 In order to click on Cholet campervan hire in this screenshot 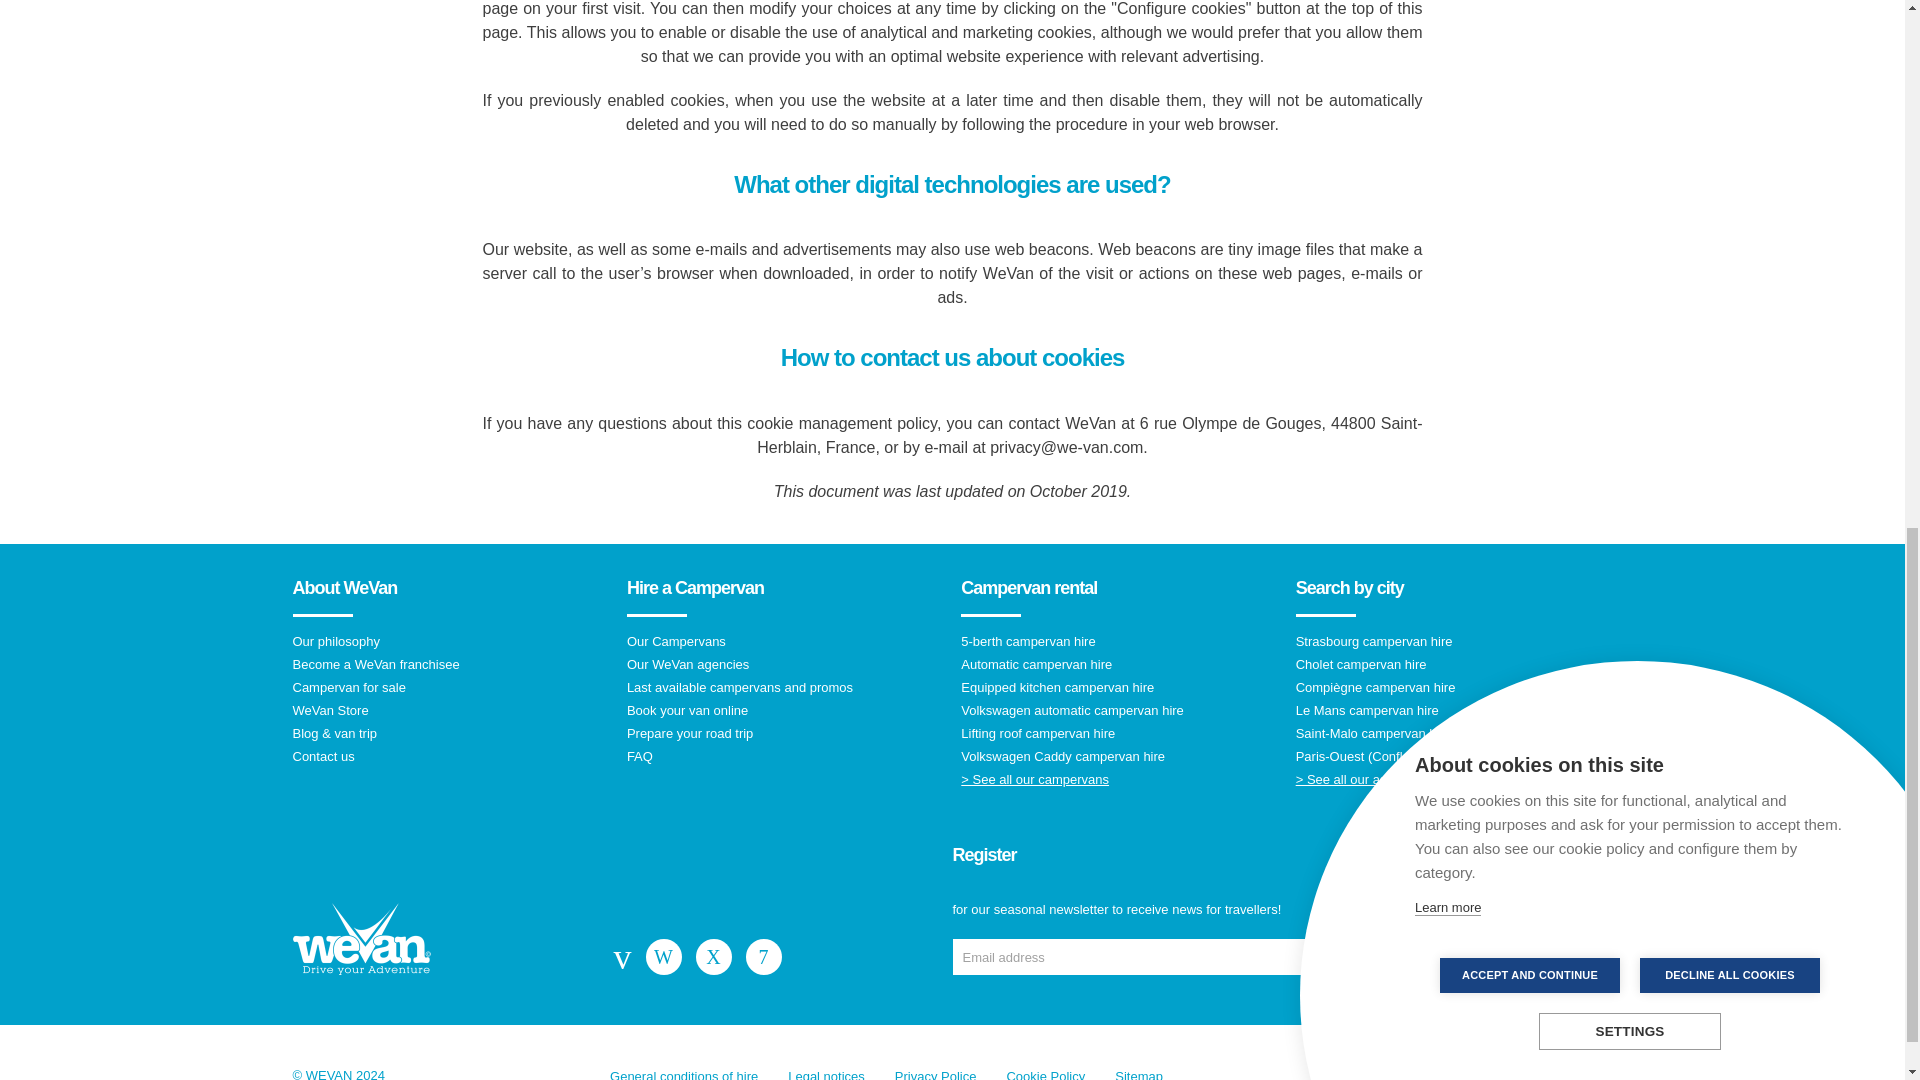, I will do `click(1454, 664)`.